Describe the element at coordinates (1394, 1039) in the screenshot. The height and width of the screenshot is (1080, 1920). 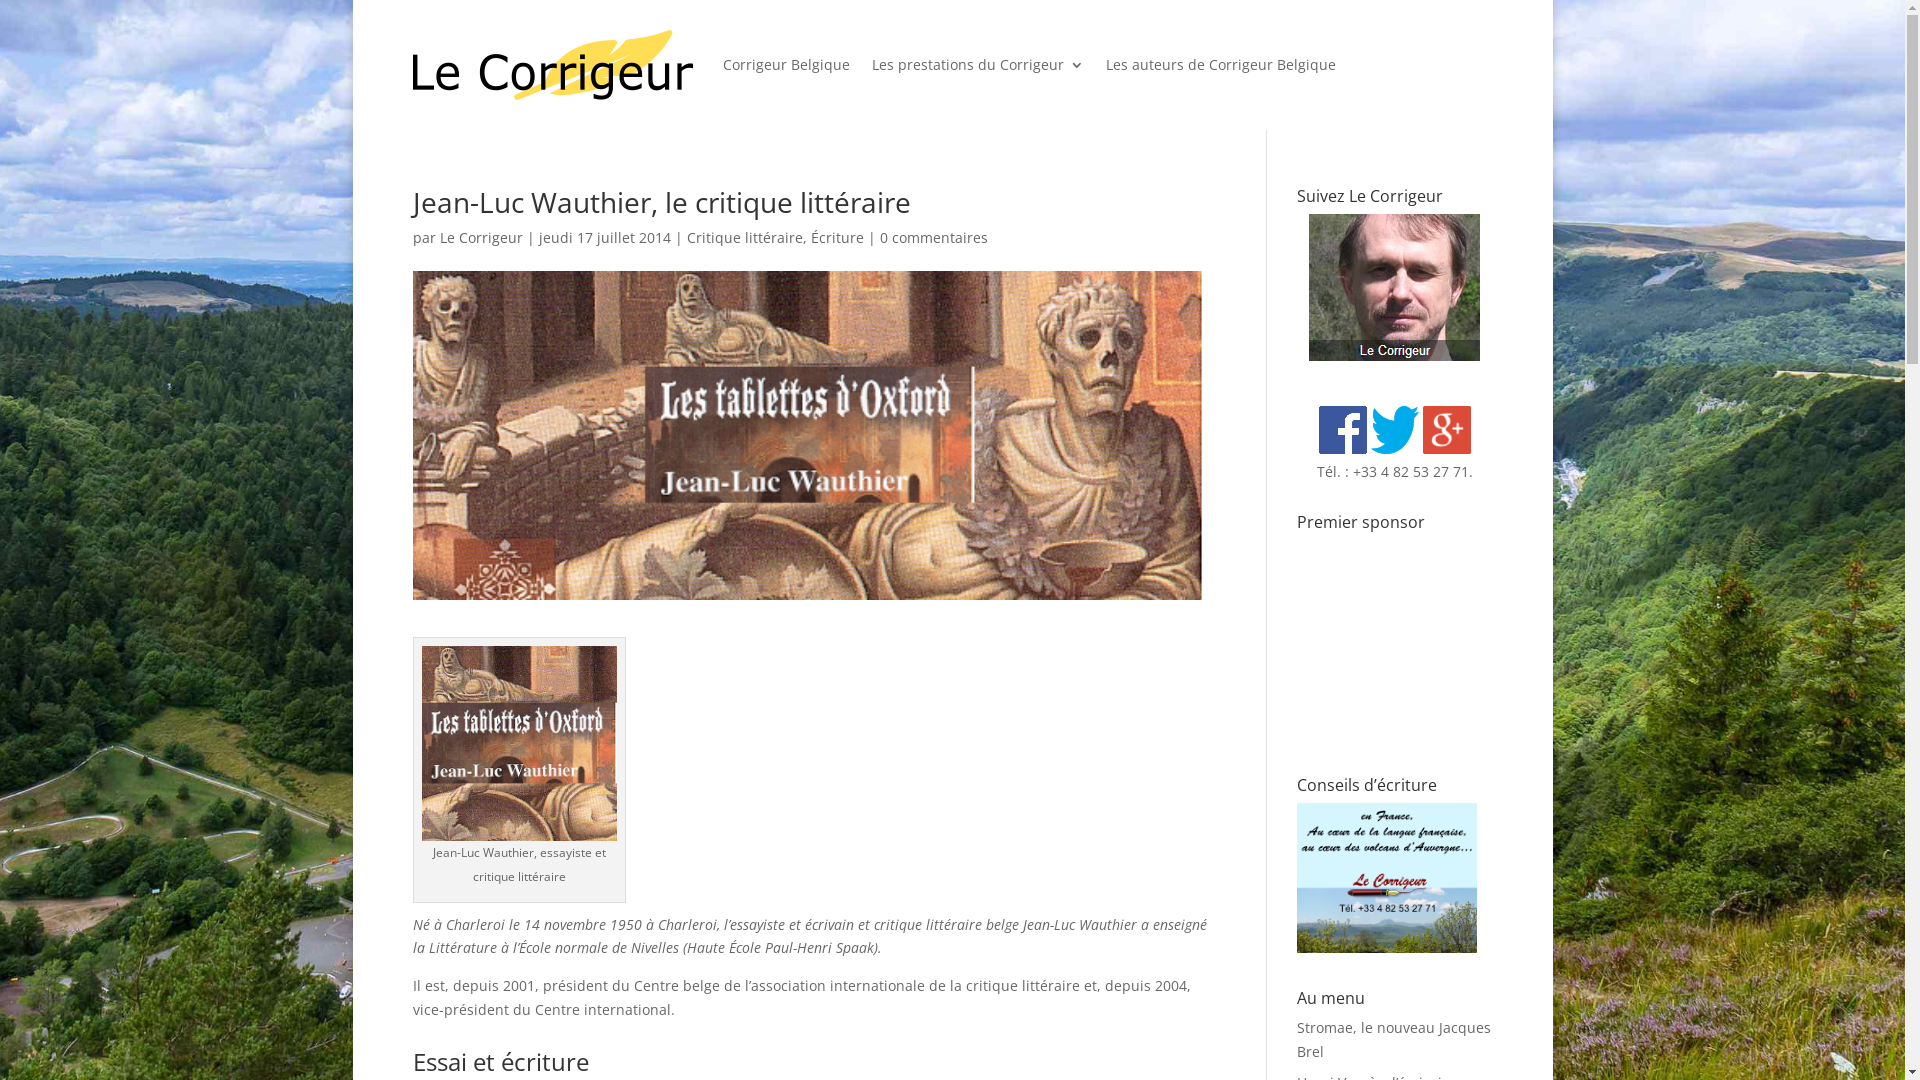
I see `Stromae, le nouveau Jacques Brel` at that location.